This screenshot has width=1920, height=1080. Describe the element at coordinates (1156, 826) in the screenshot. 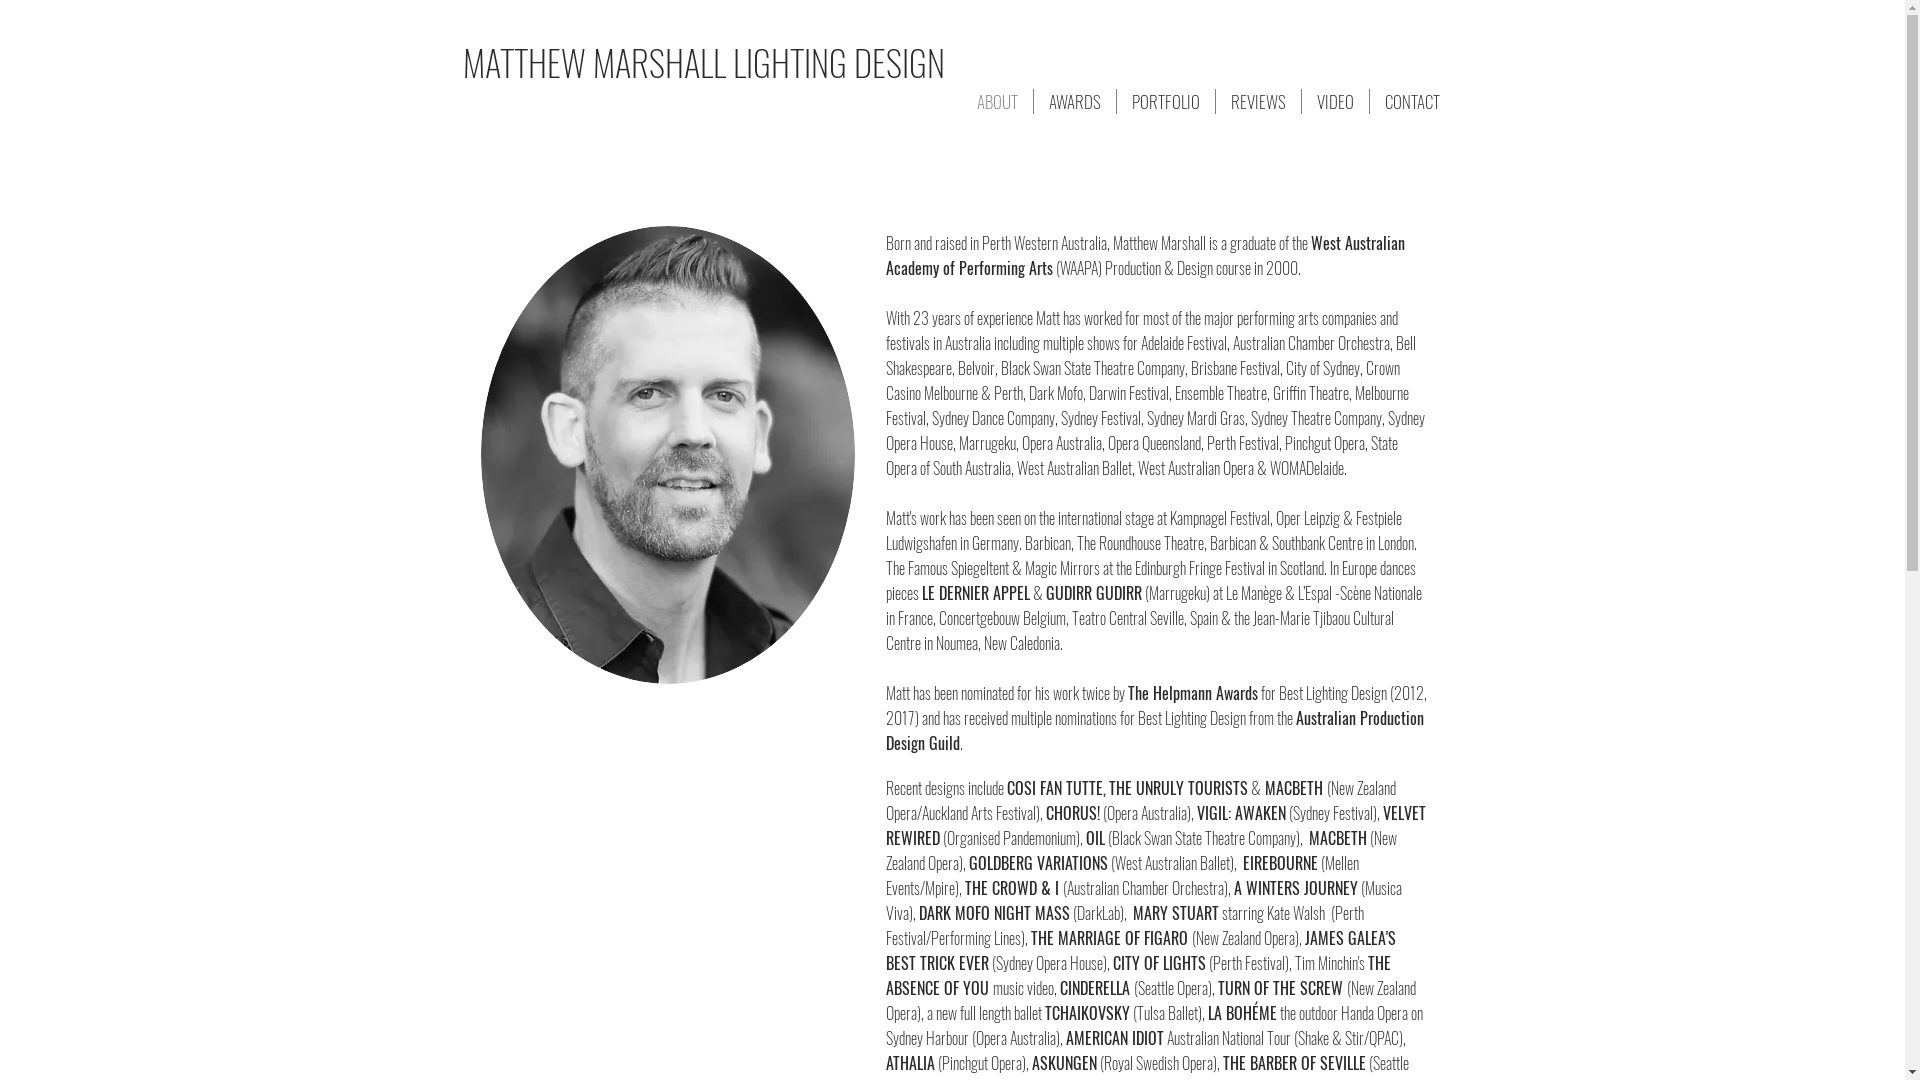

I see `VELVET REWIRED` at that location.